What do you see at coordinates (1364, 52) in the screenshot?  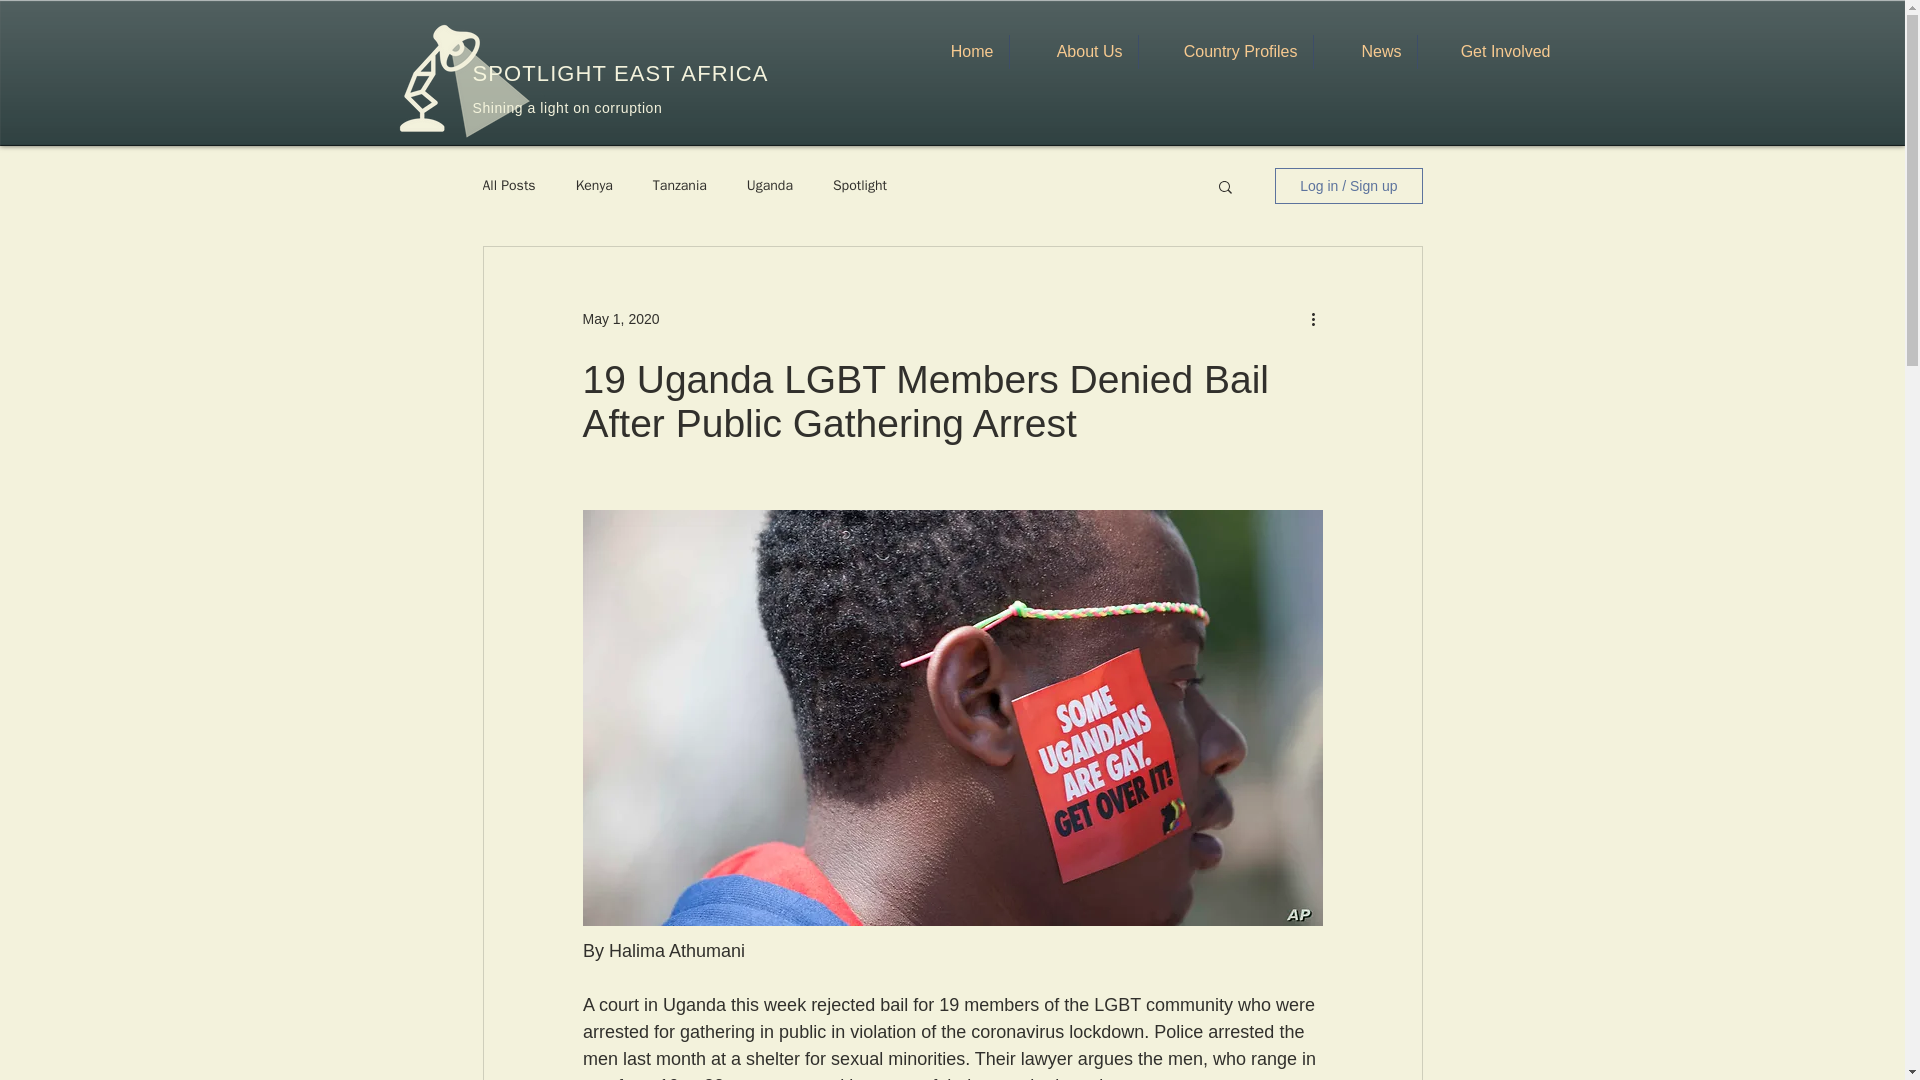 I see `News` at bounding box center [1364, 52].